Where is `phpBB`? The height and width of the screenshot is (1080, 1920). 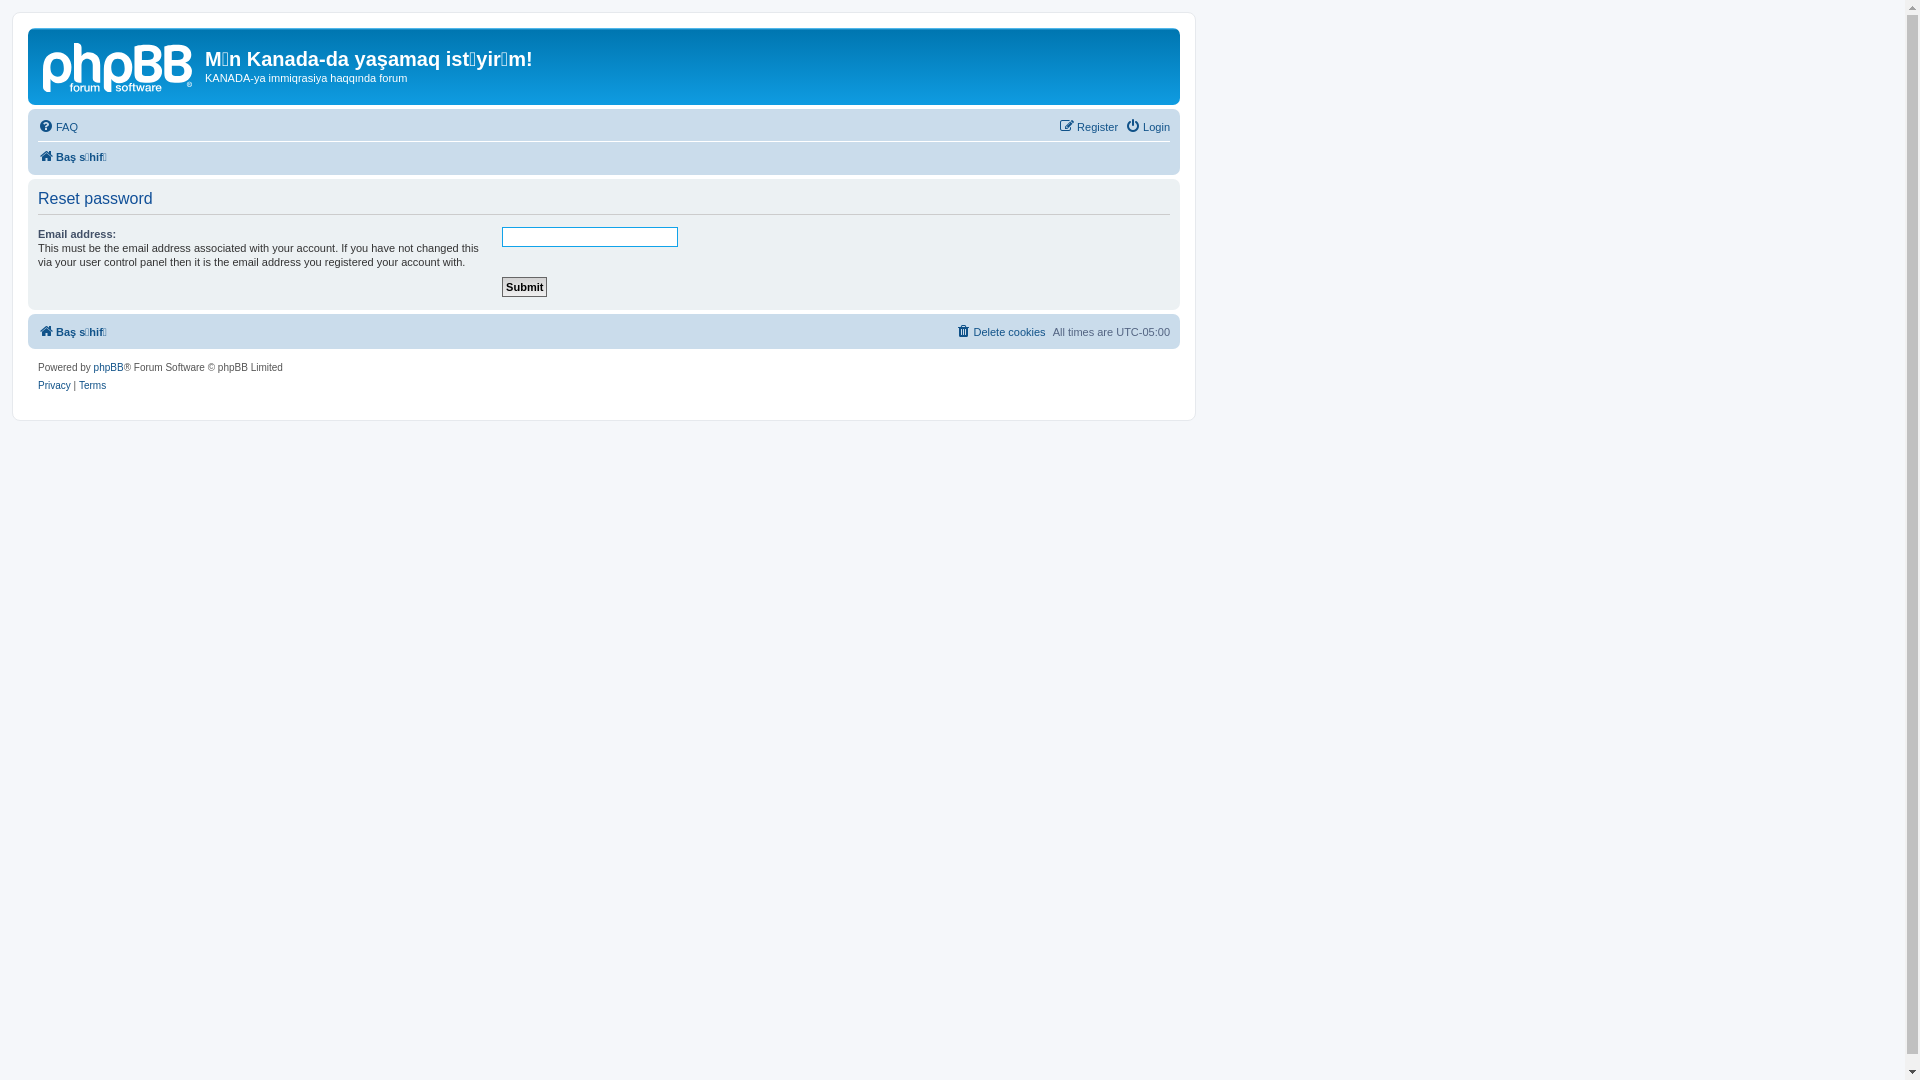
phpBB is located at coordinates (109, 368).